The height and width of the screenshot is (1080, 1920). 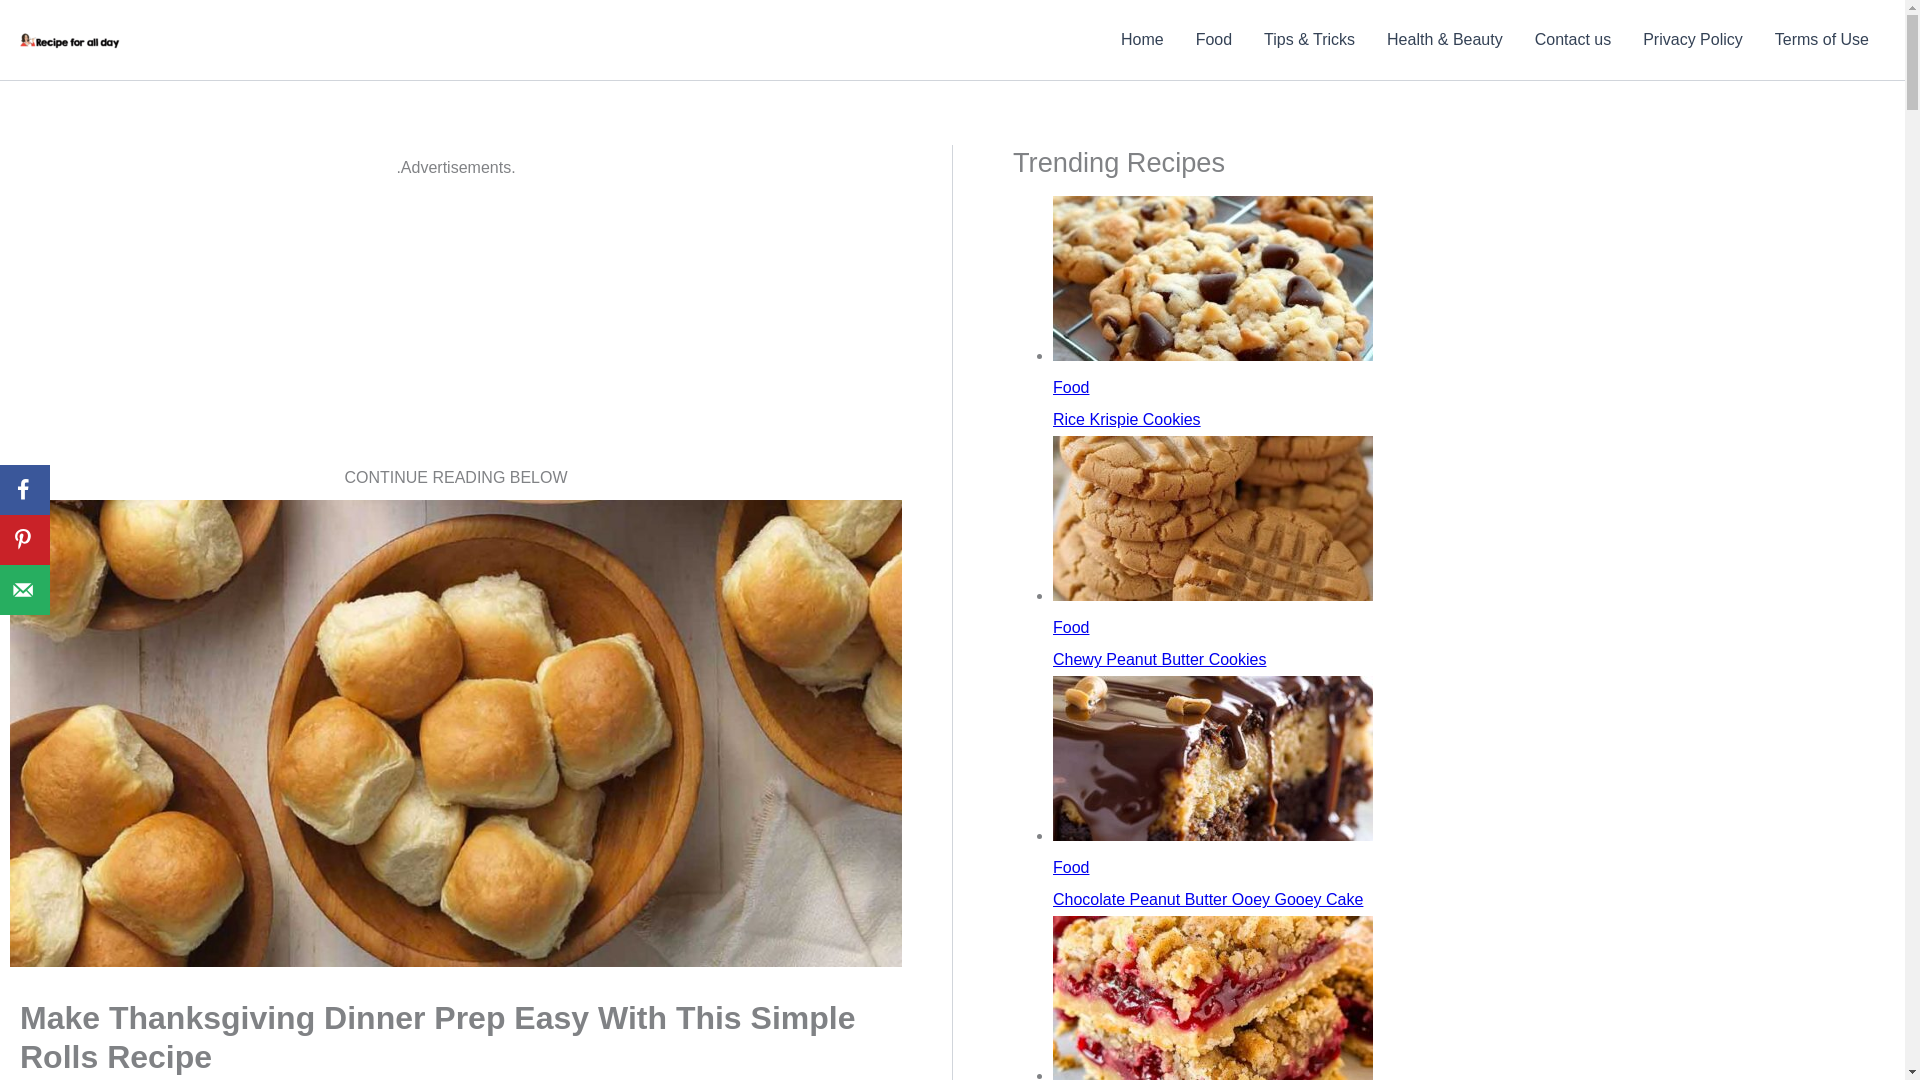 What do you see at coordinates (24, 490) in the screenshot?
I see `Share on Facebook` at bounding box center [24, 490].